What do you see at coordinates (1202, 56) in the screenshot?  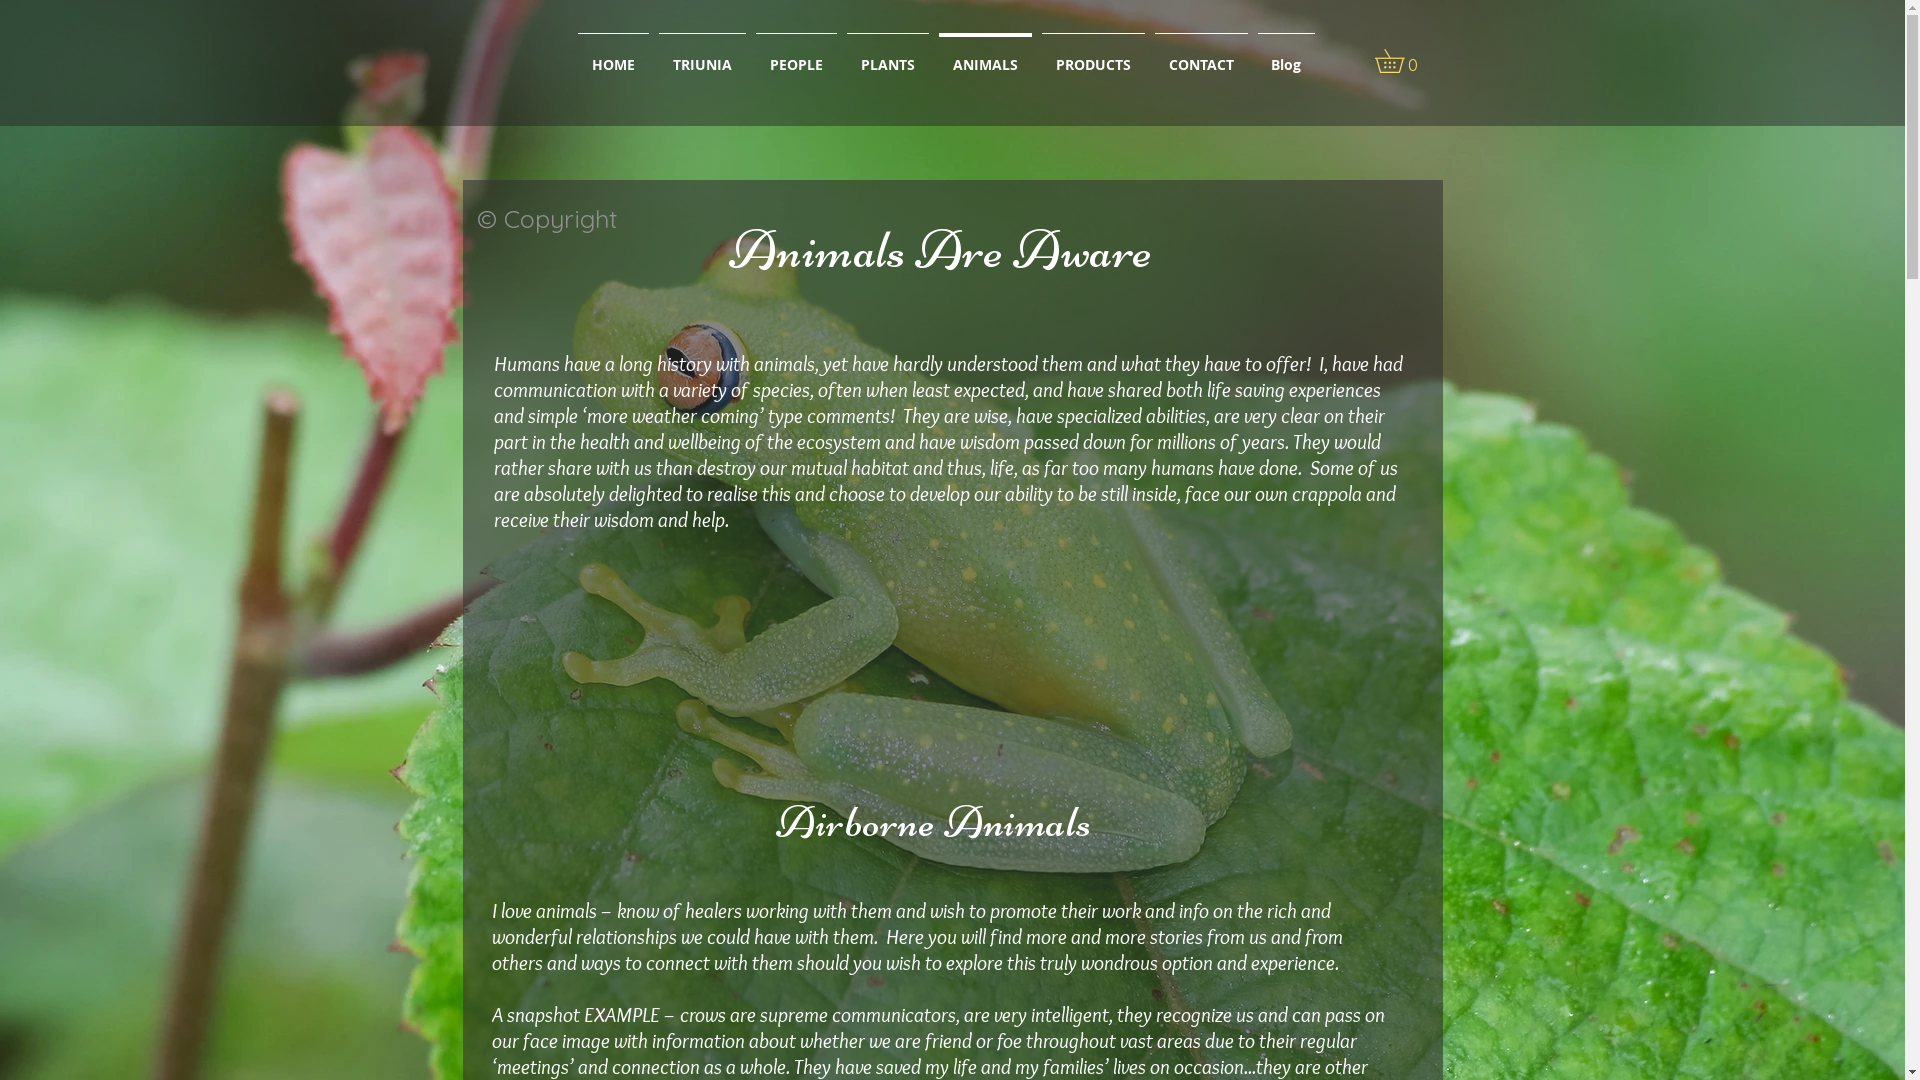 I see `CONTACT` at bounding box center [1202, 56].